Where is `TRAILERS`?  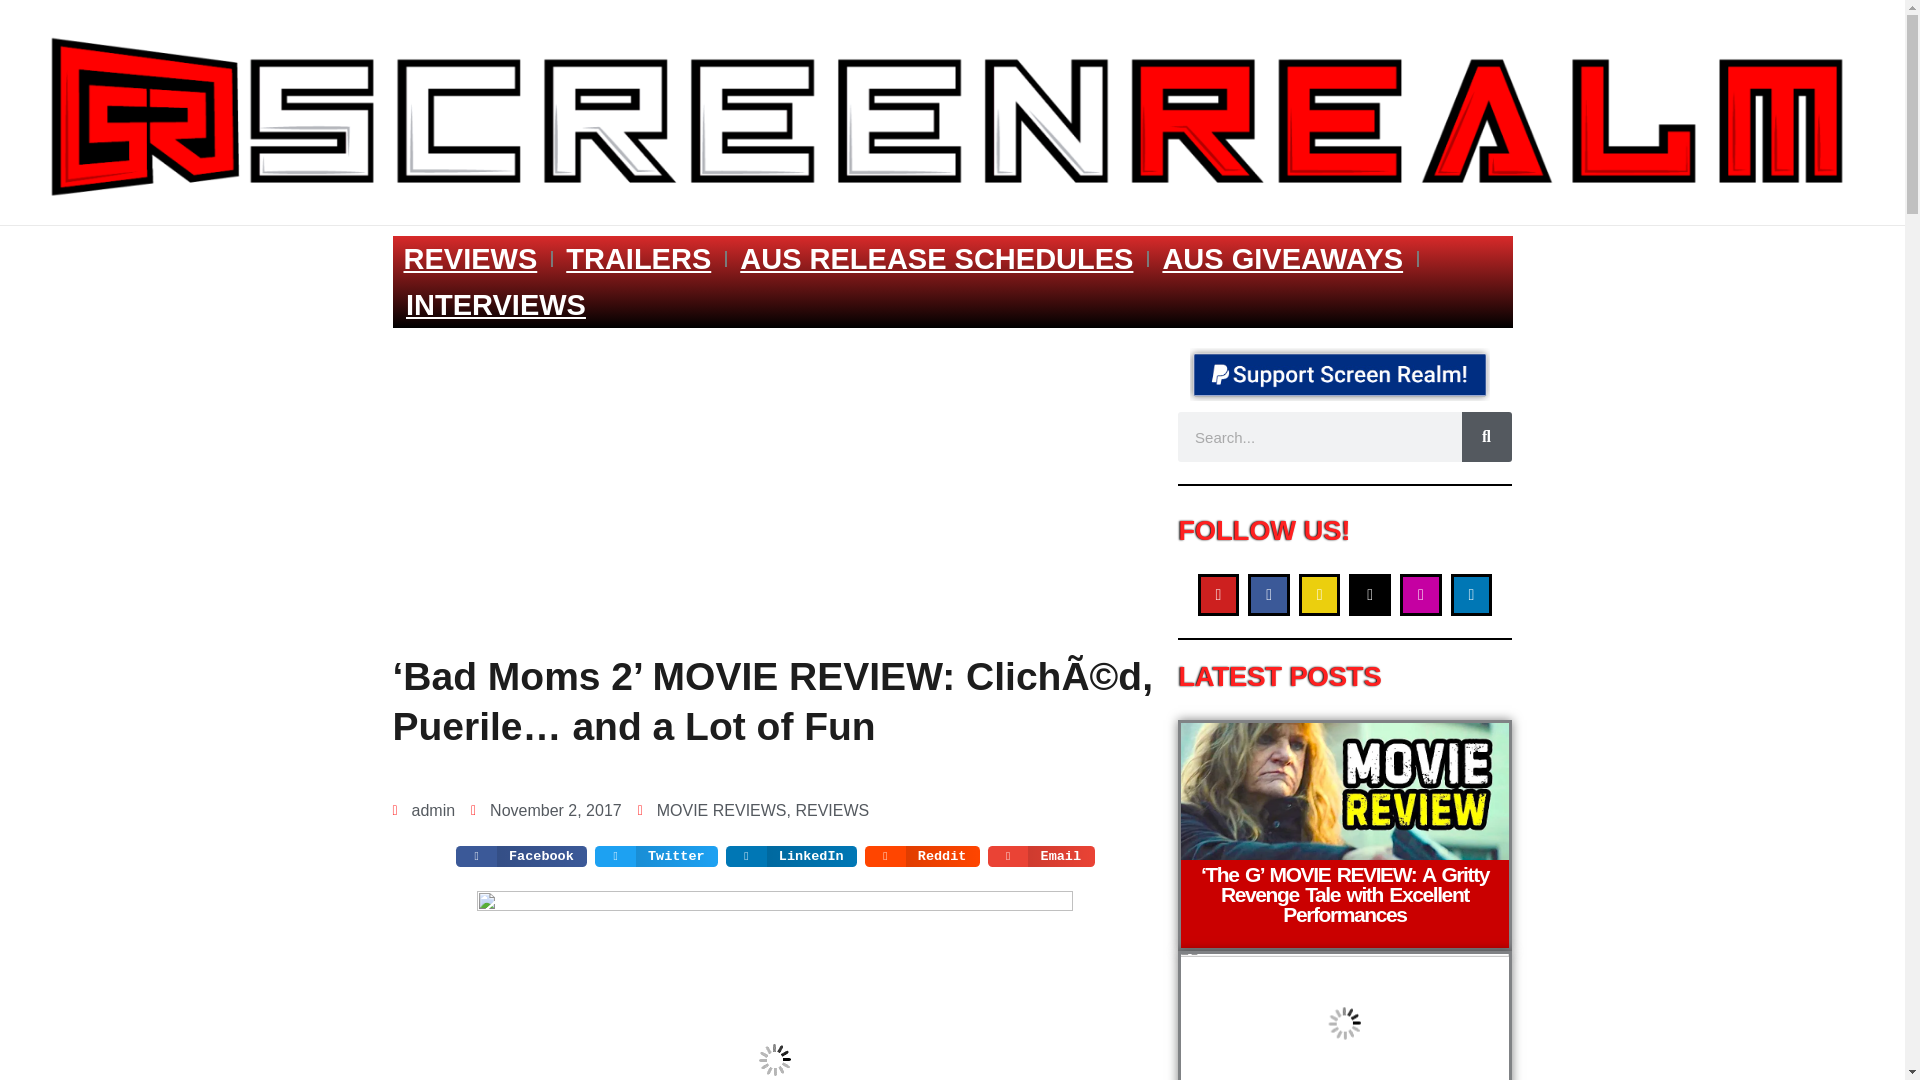 TRAILERS is located at coordinates (638, 258).